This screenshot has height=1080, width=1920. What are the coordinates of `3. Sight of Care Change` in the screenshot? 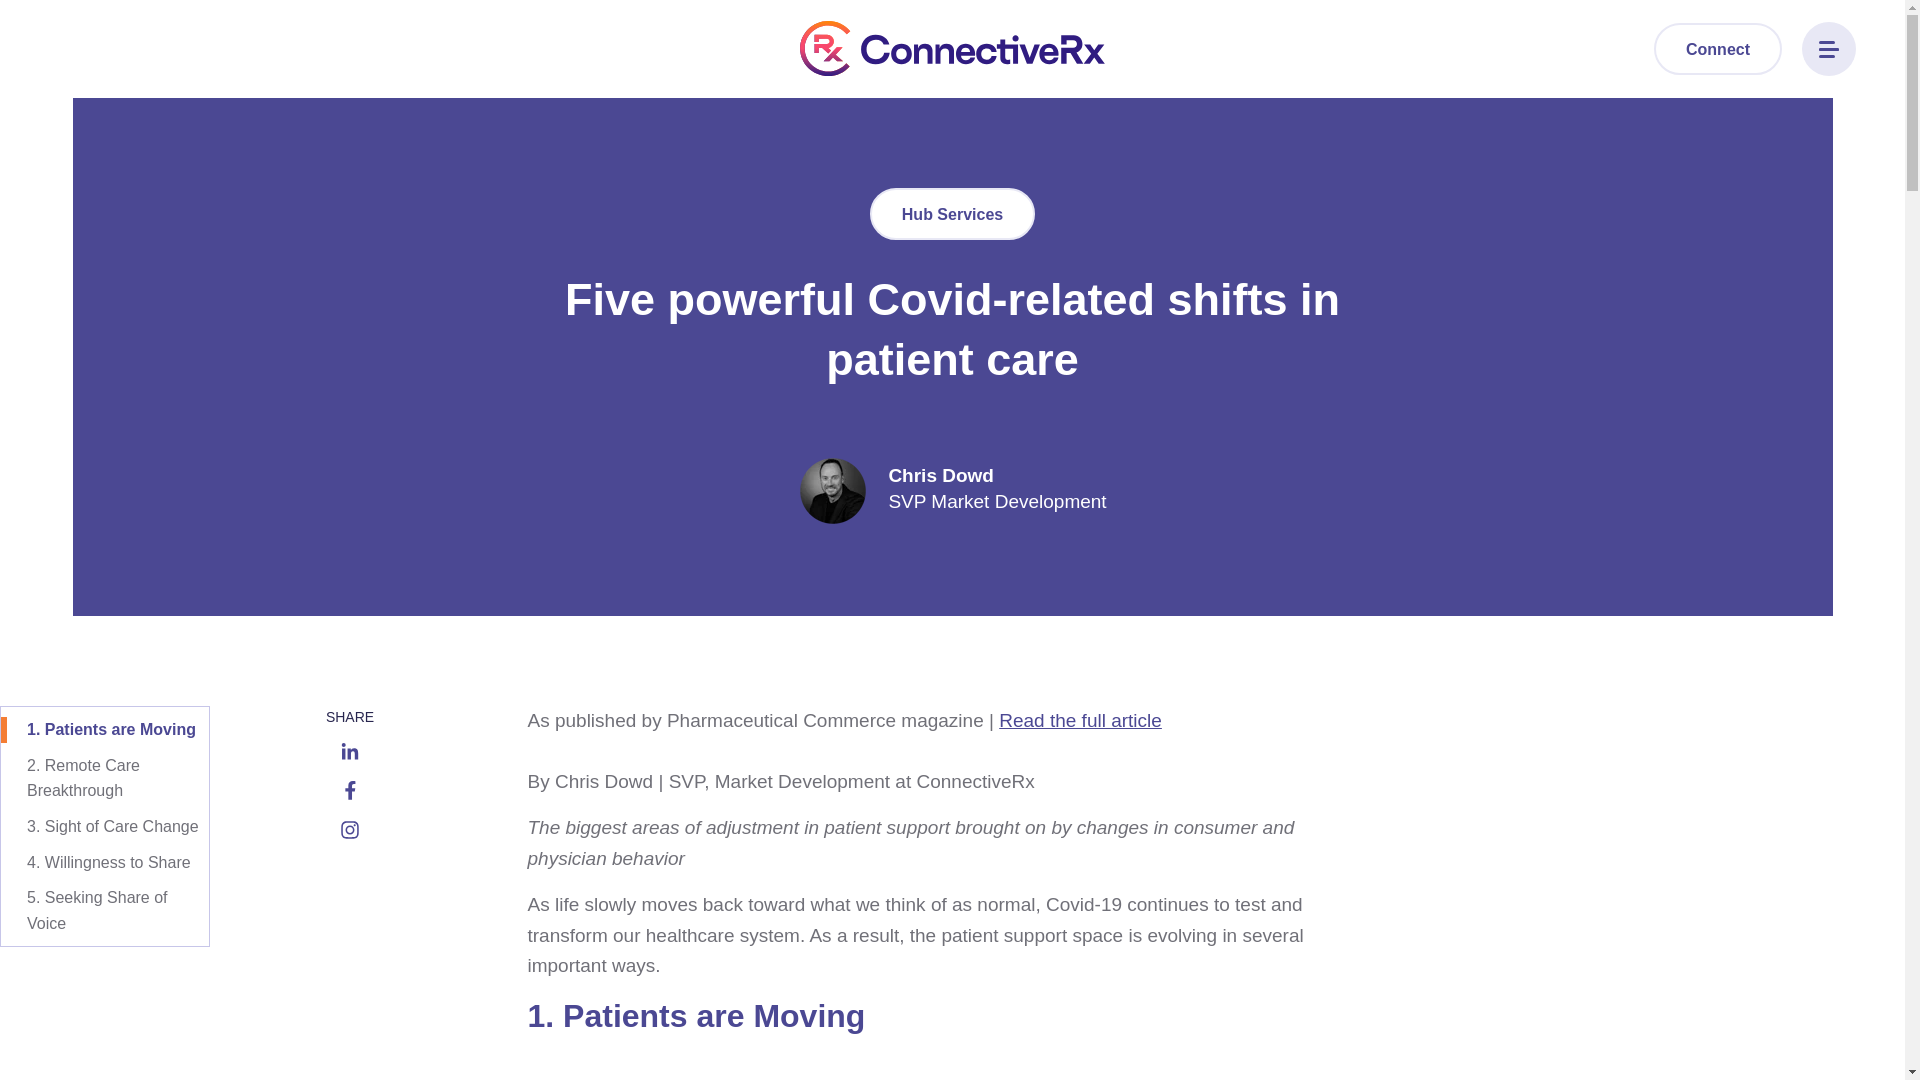 It's located at (105, 827).